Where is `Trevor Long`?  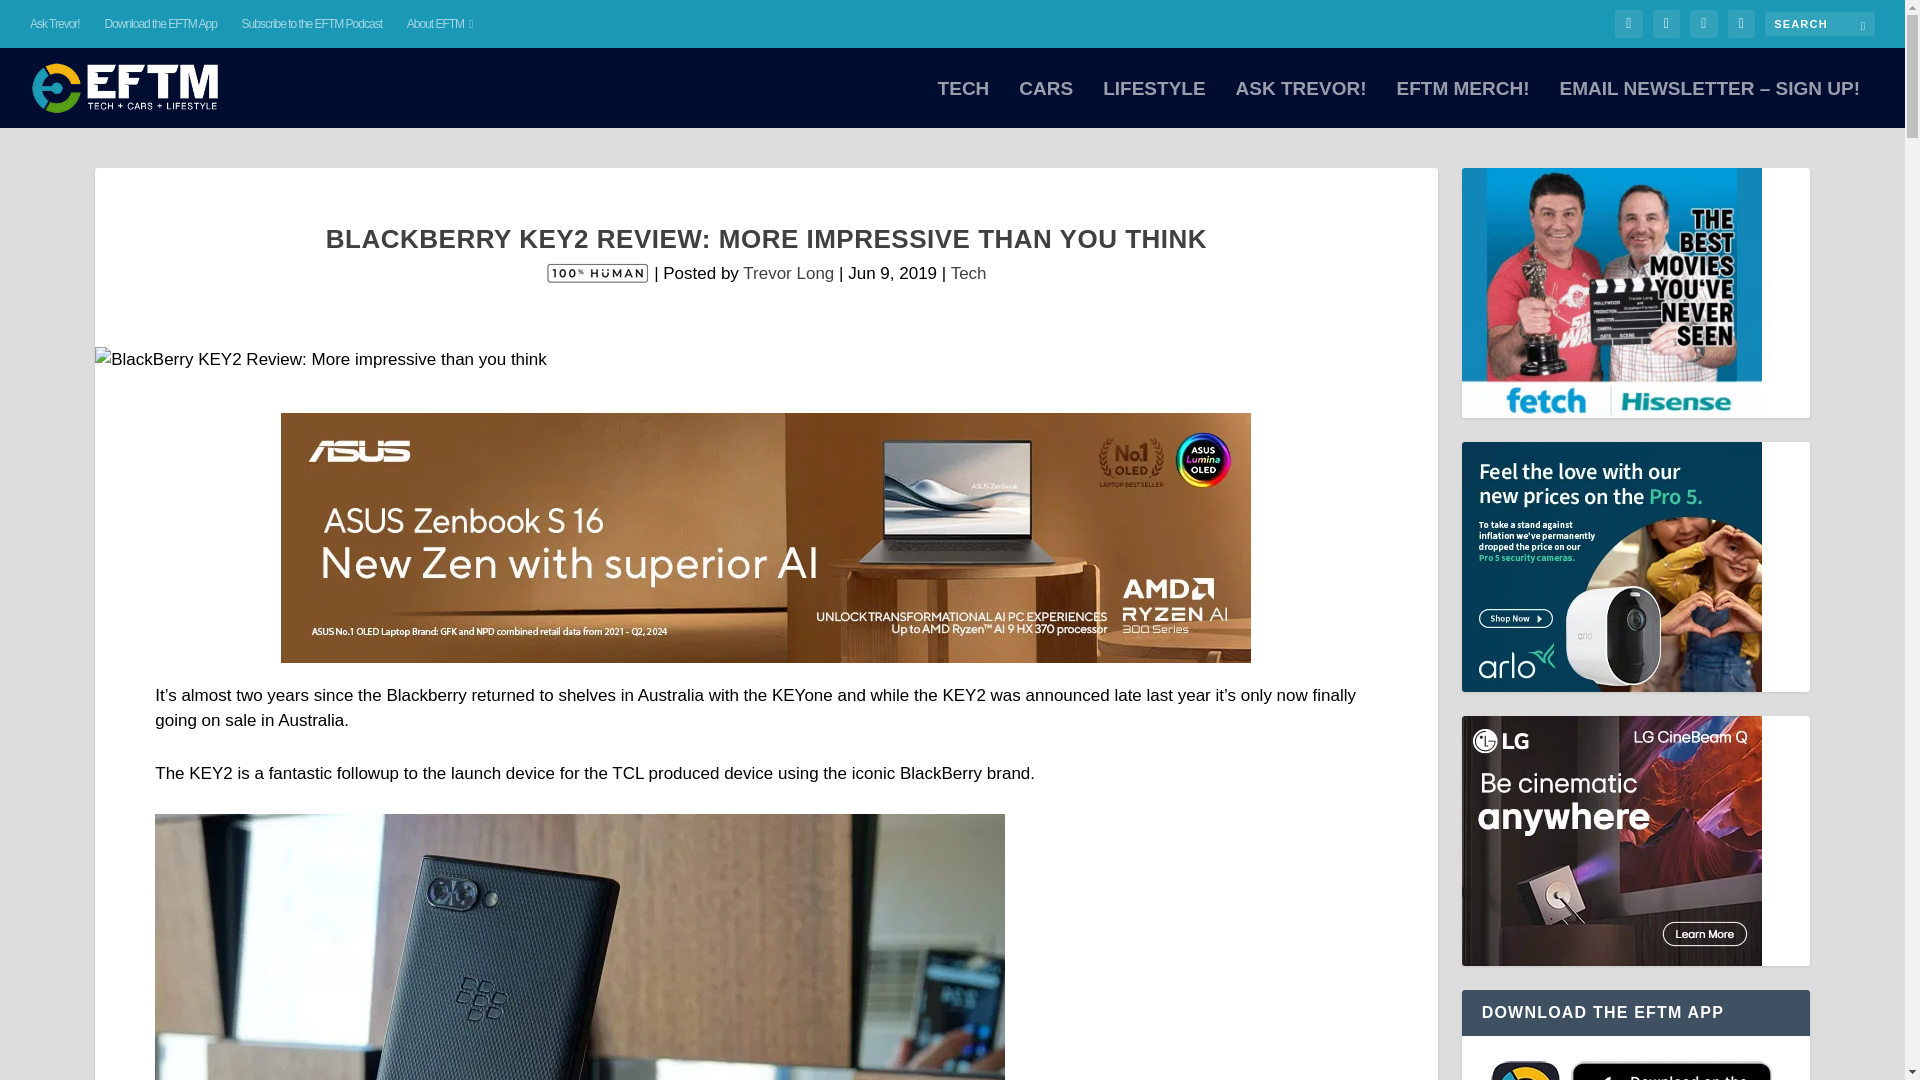
Trevor Long is located at coordinates (788, 272).